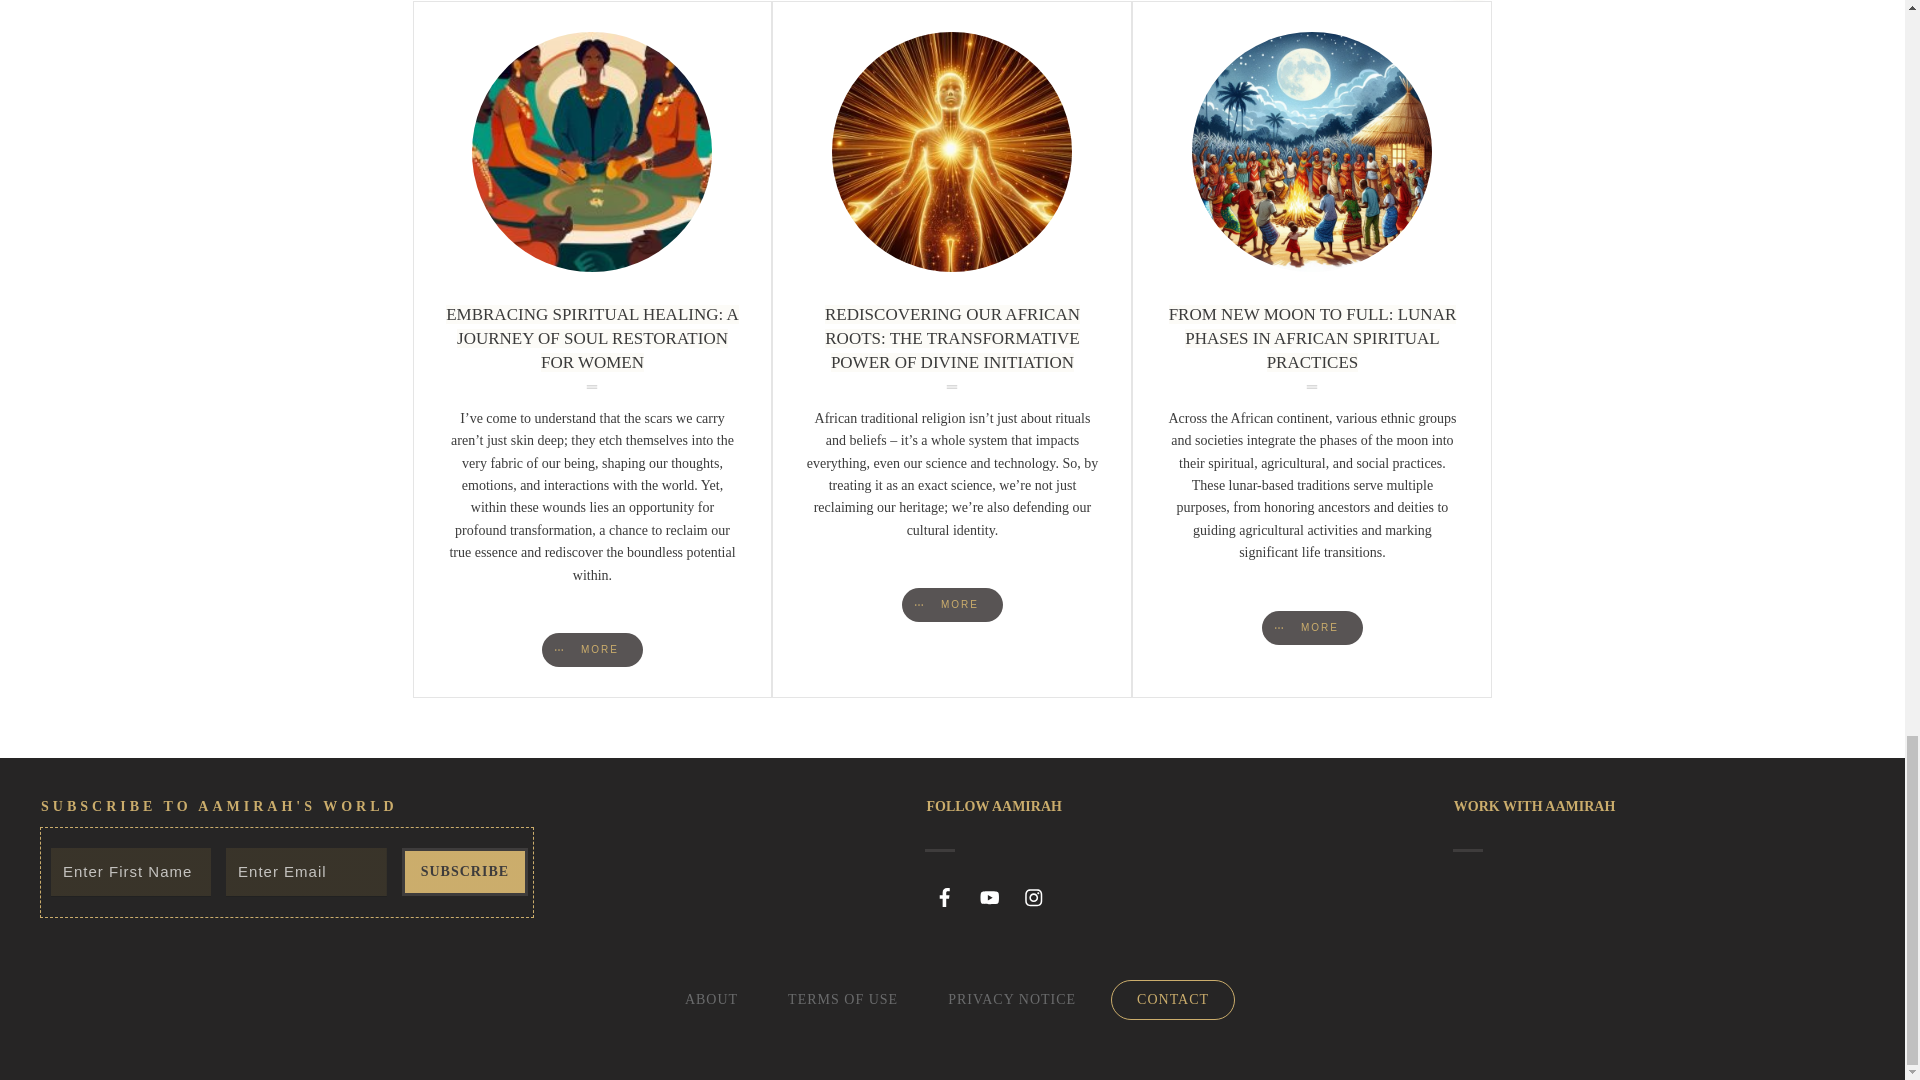  What do you see at coordinates (952, 604) in the screenshot?
I see `MORE` at bounding box center [952, 604].